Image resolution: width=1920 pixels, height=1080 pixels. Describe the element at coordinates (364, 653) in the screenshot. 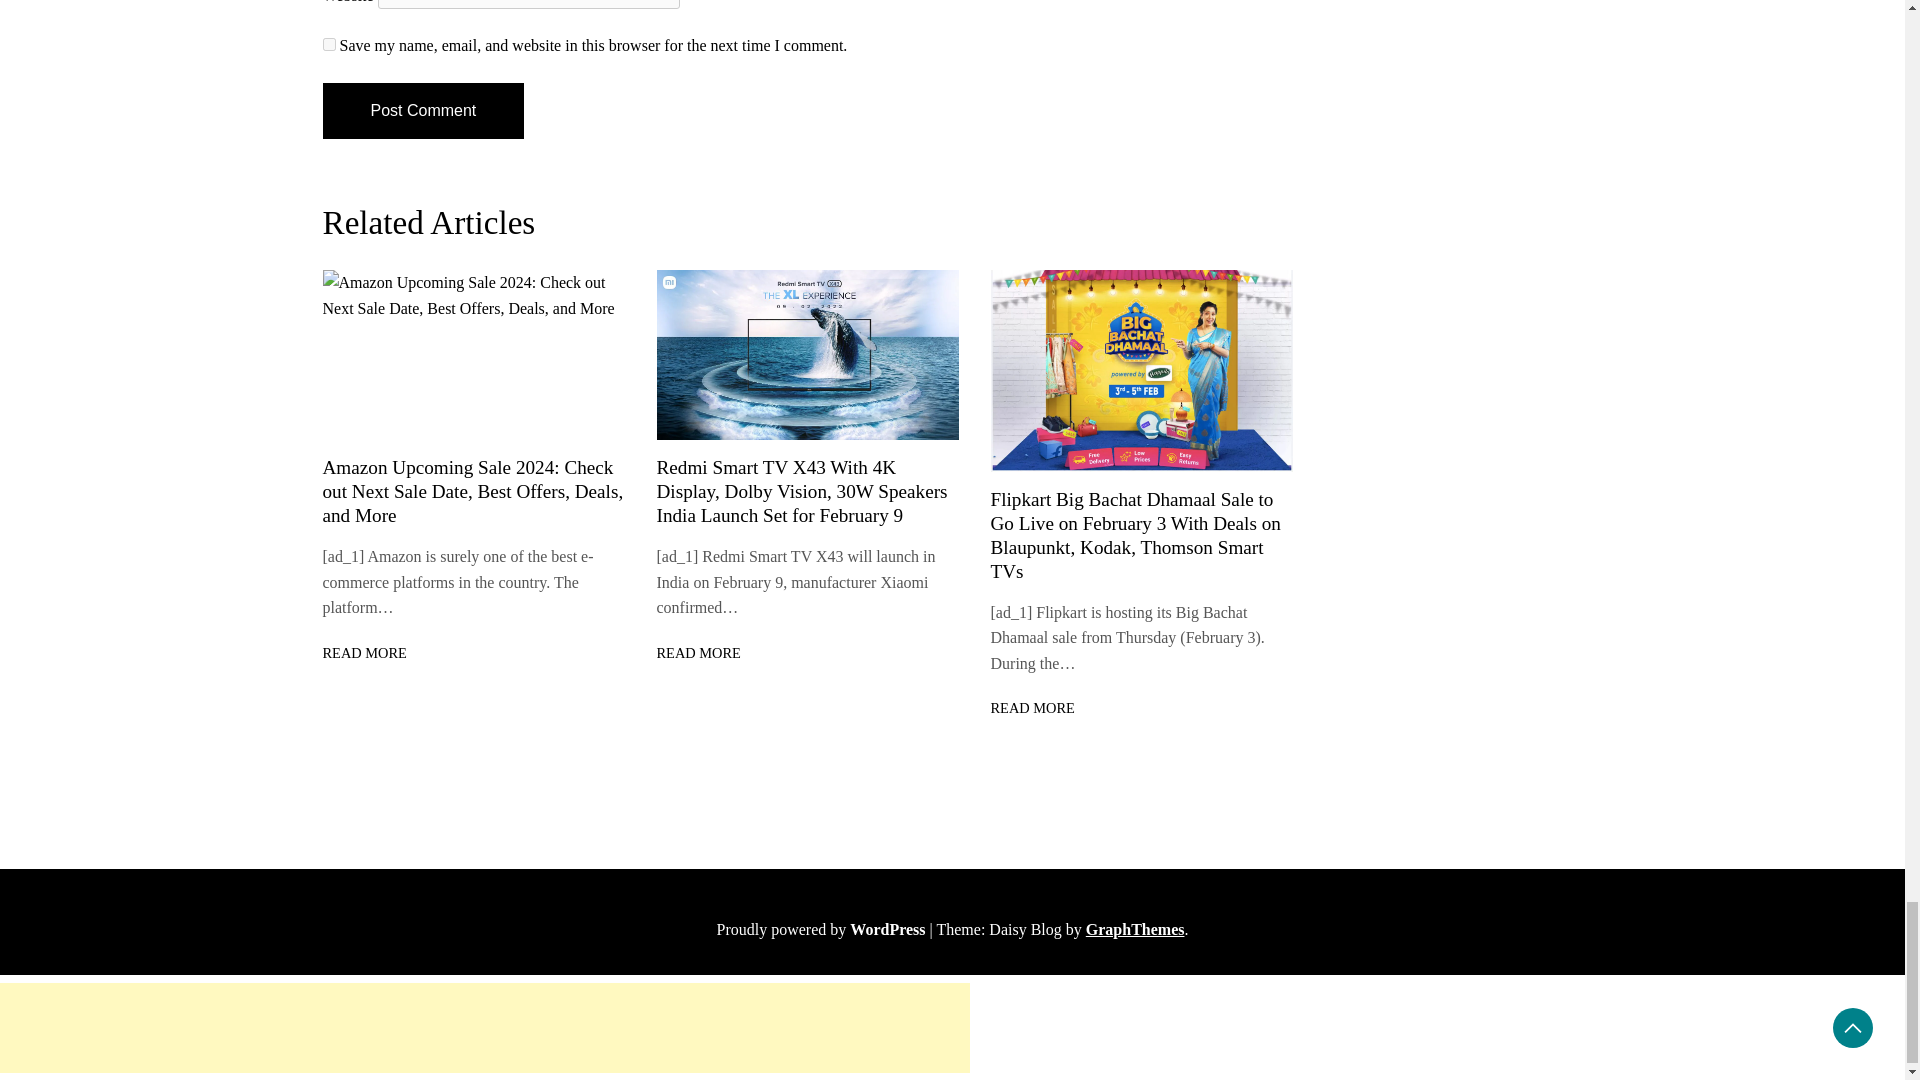

I see `READ MORE` at that location.